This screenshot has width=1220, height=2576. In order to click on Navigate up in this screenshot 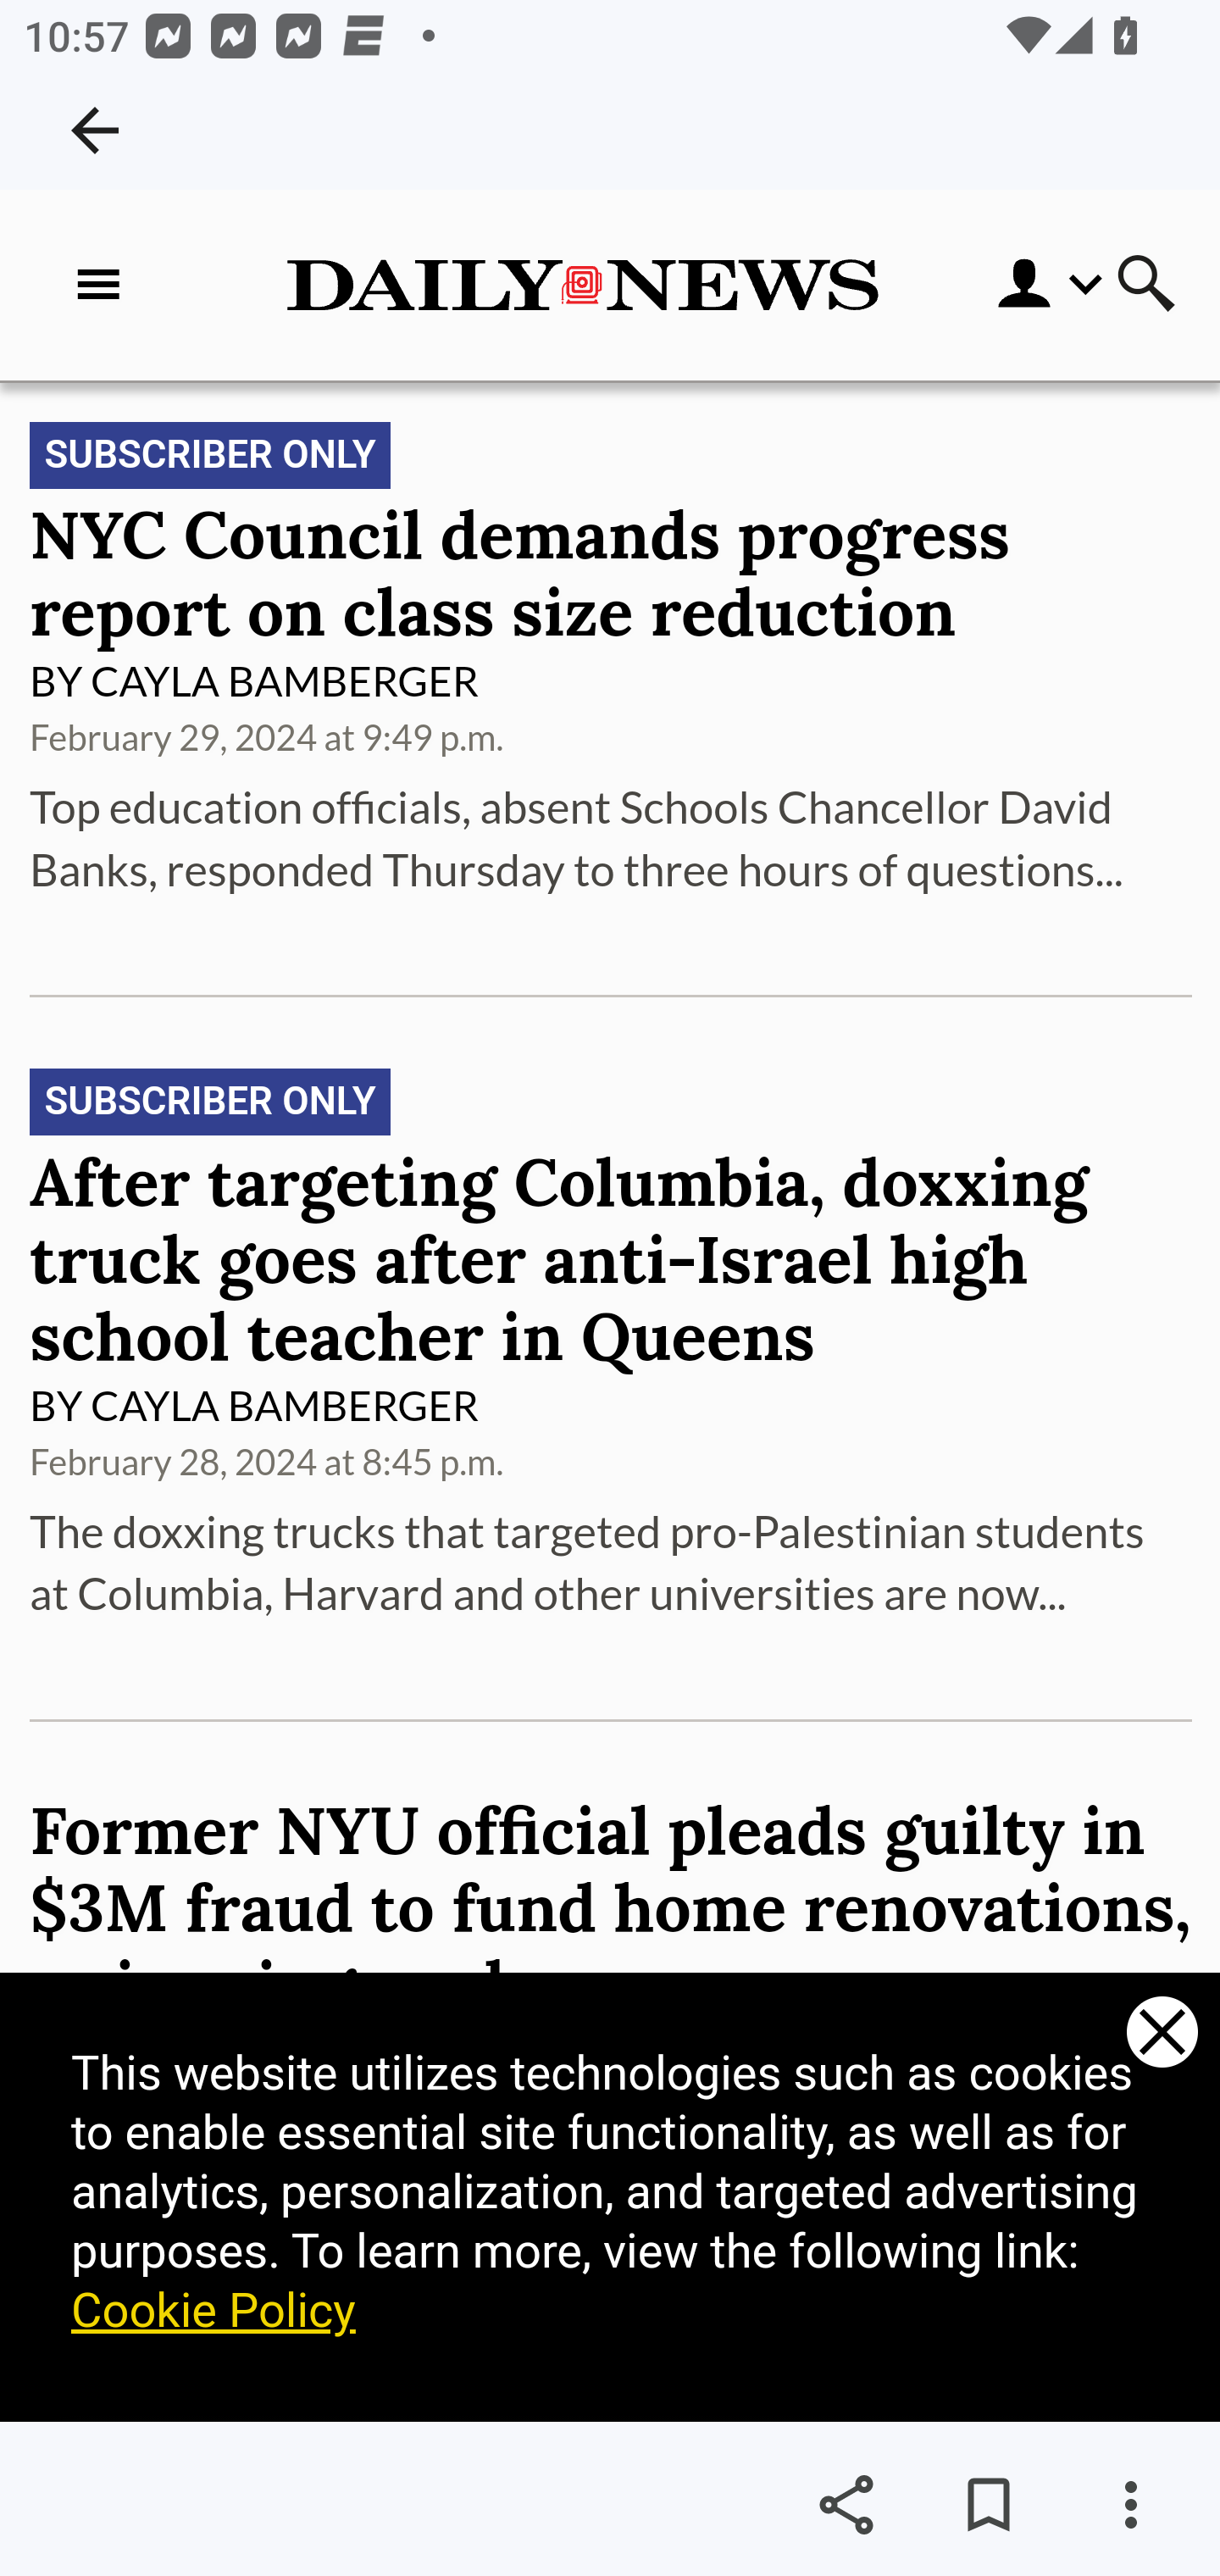, I will do `click(95, 130)`.